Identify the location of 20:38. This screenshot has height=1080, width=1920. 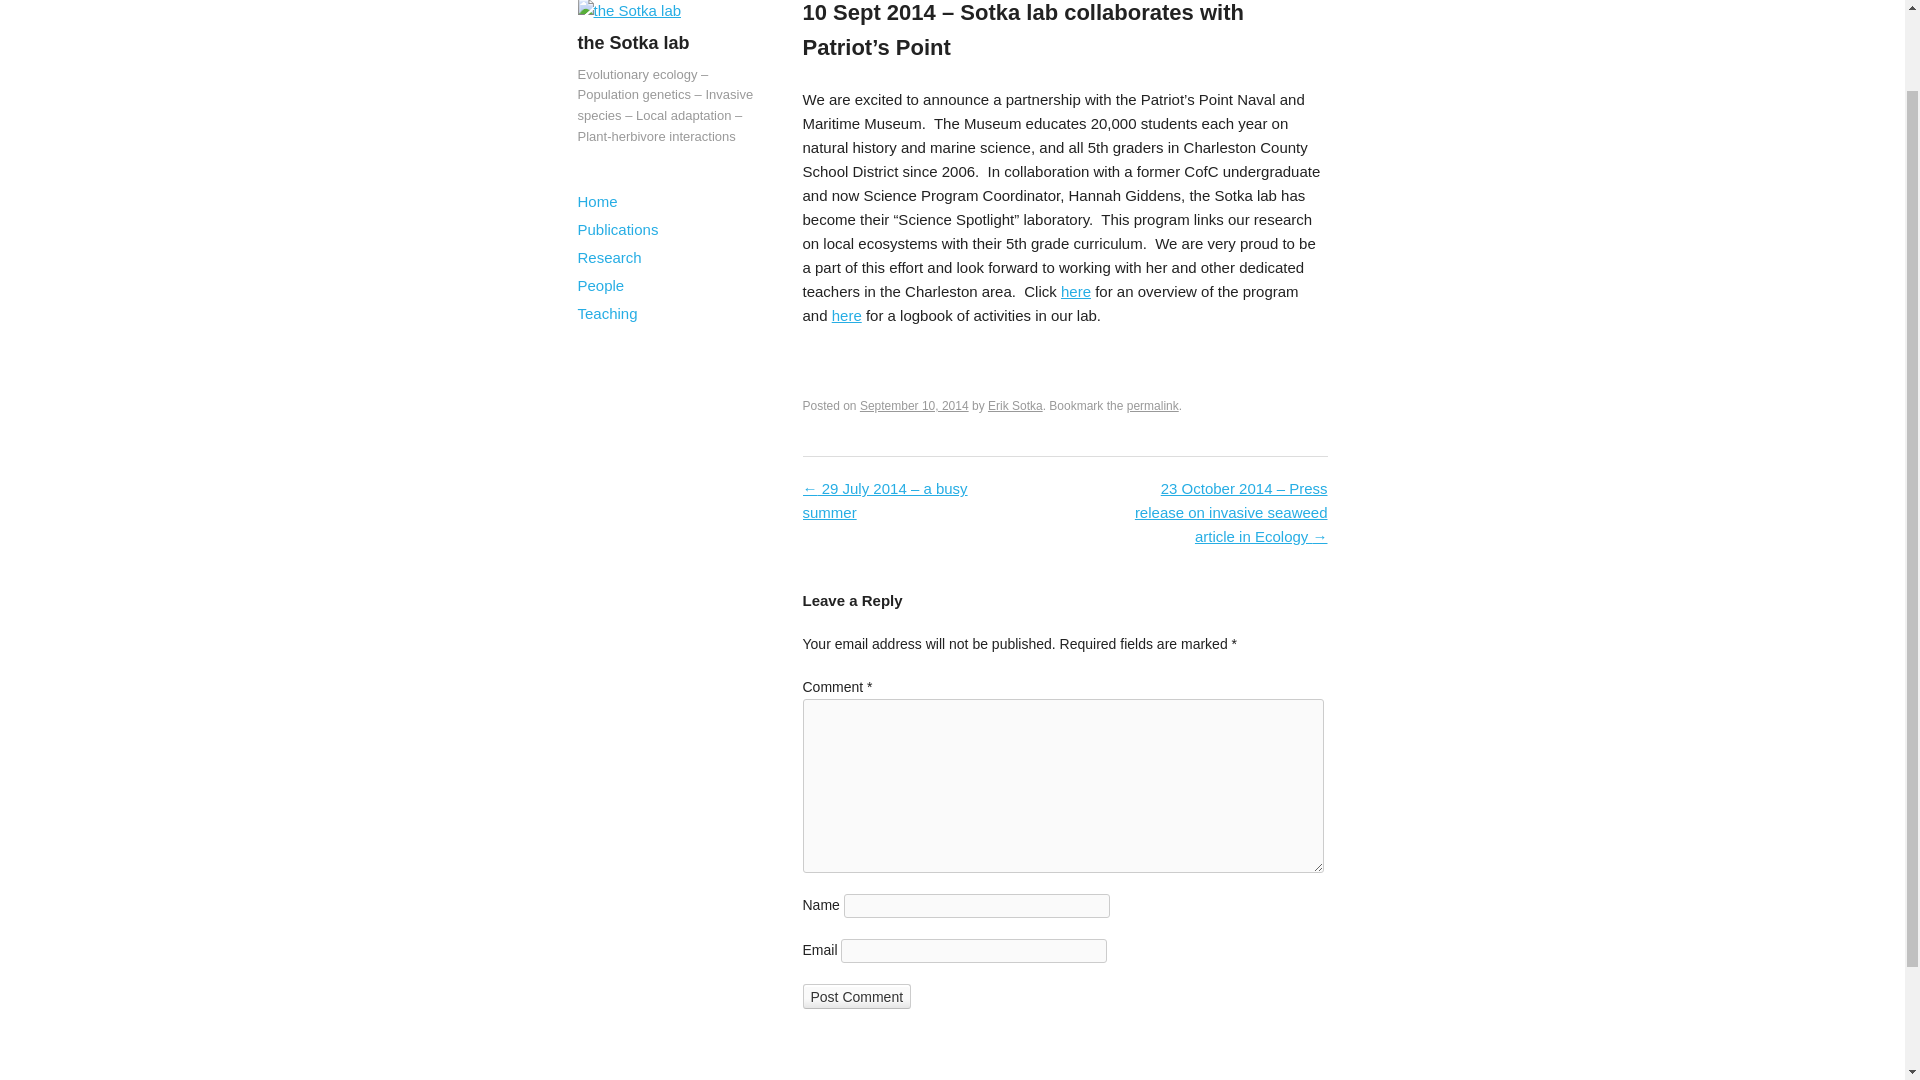
(914, 405).